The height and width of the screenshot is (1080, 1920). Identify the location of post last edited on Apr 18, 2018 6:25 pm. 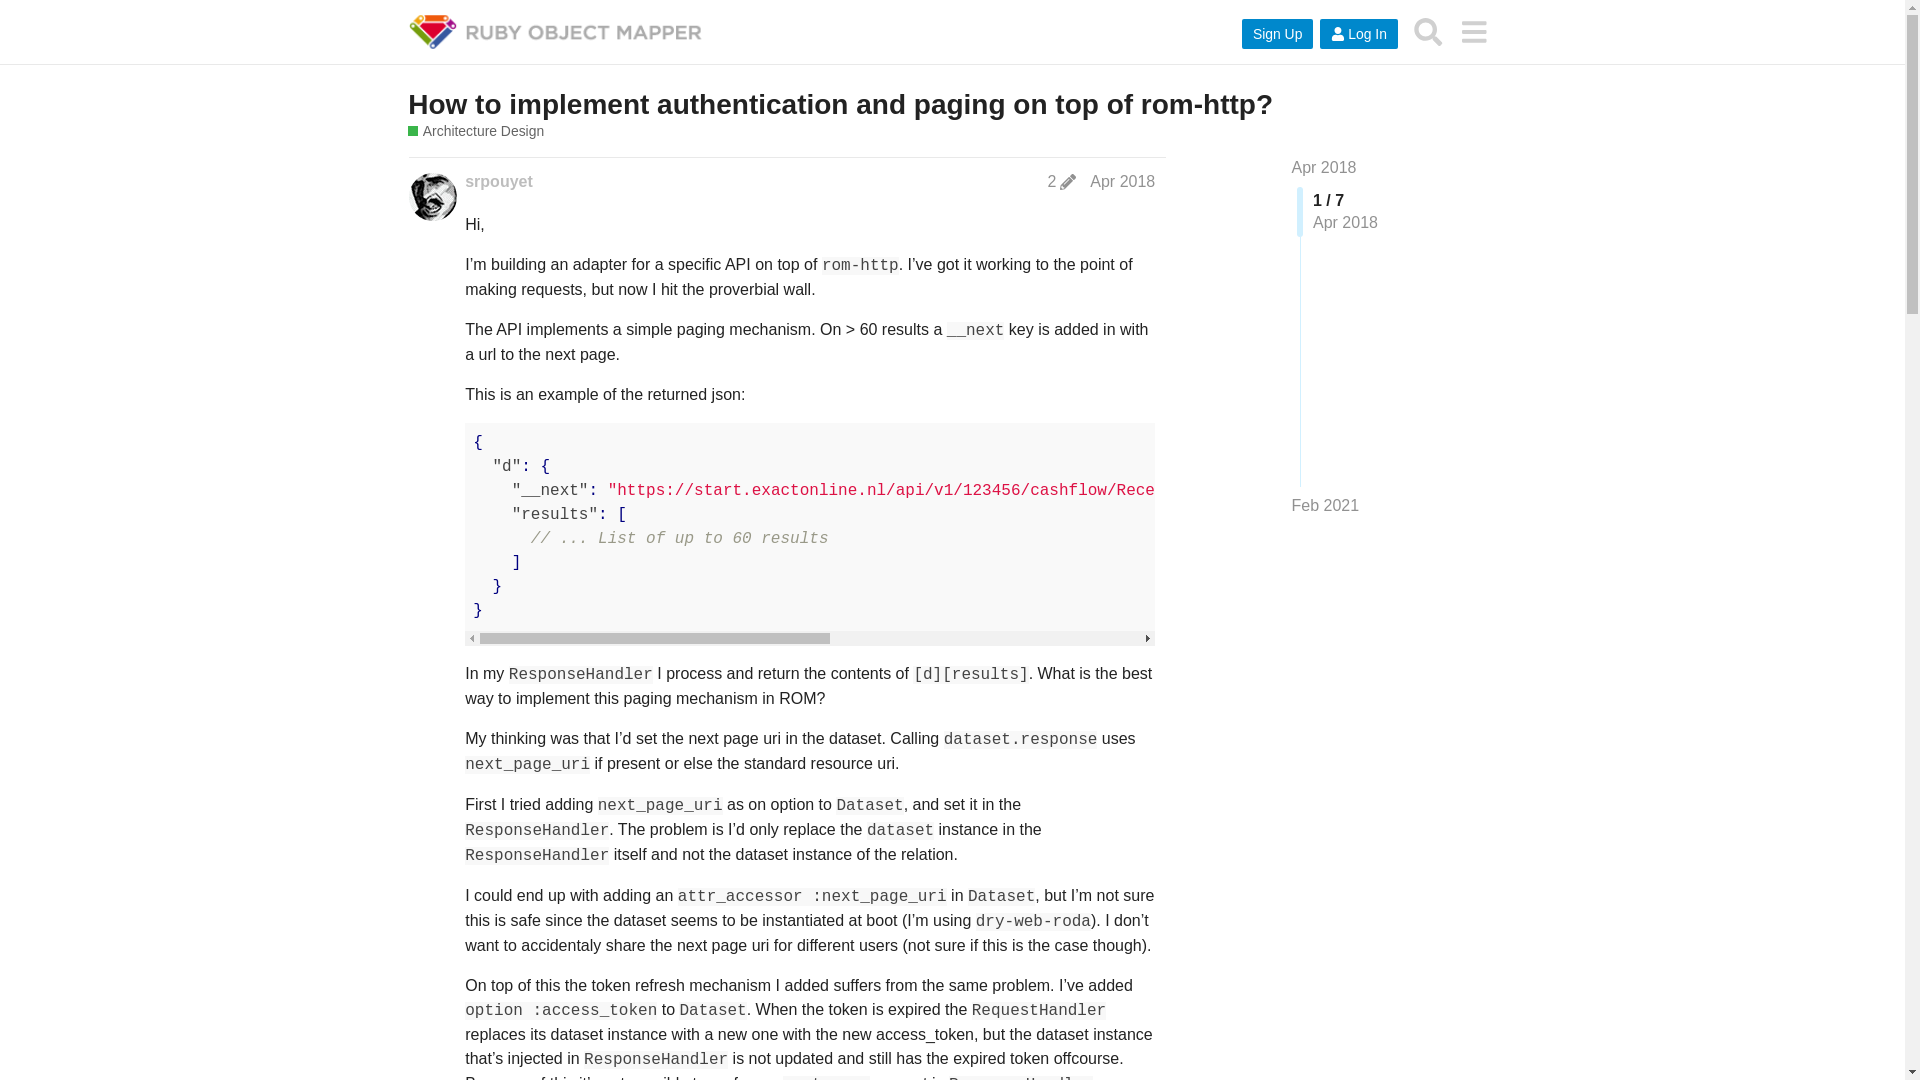
(1061, 182).